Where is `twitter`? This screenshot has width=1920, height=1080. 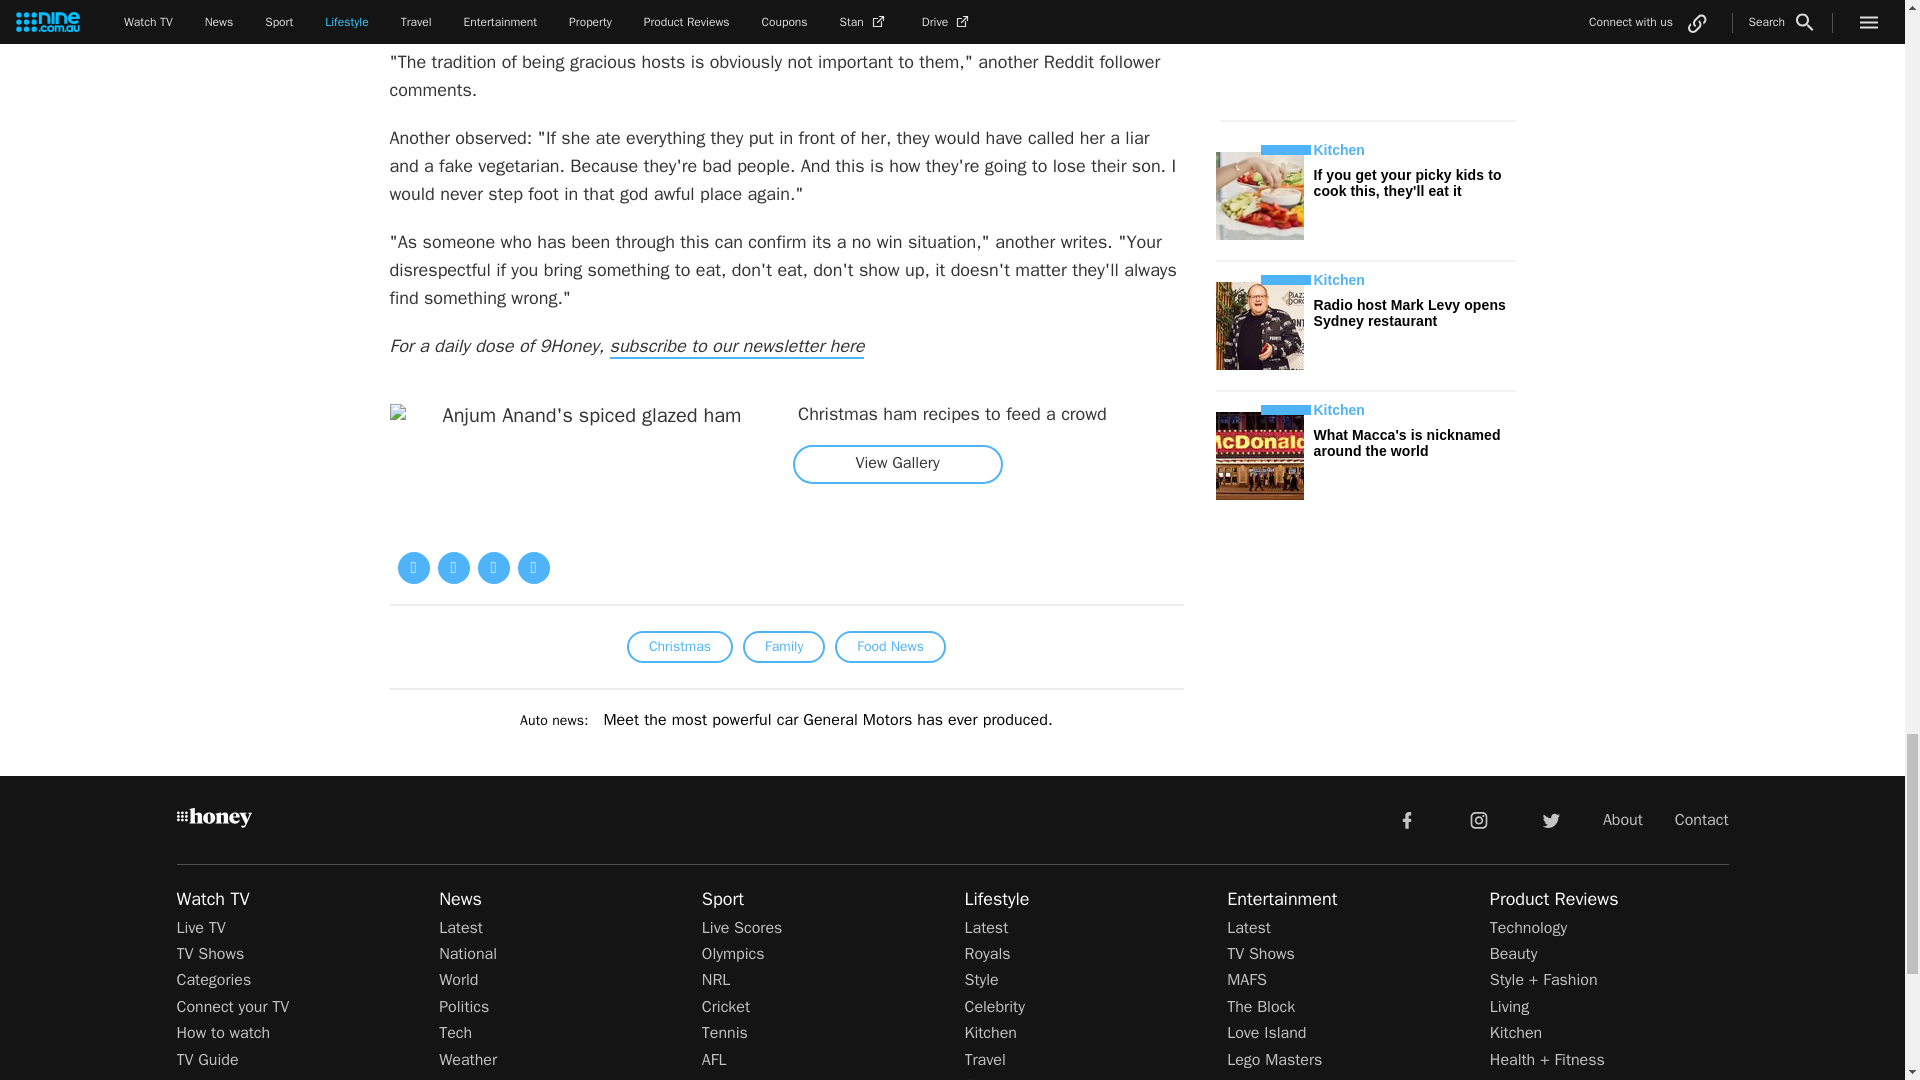 twitter is located at coordinates (1550, 819).